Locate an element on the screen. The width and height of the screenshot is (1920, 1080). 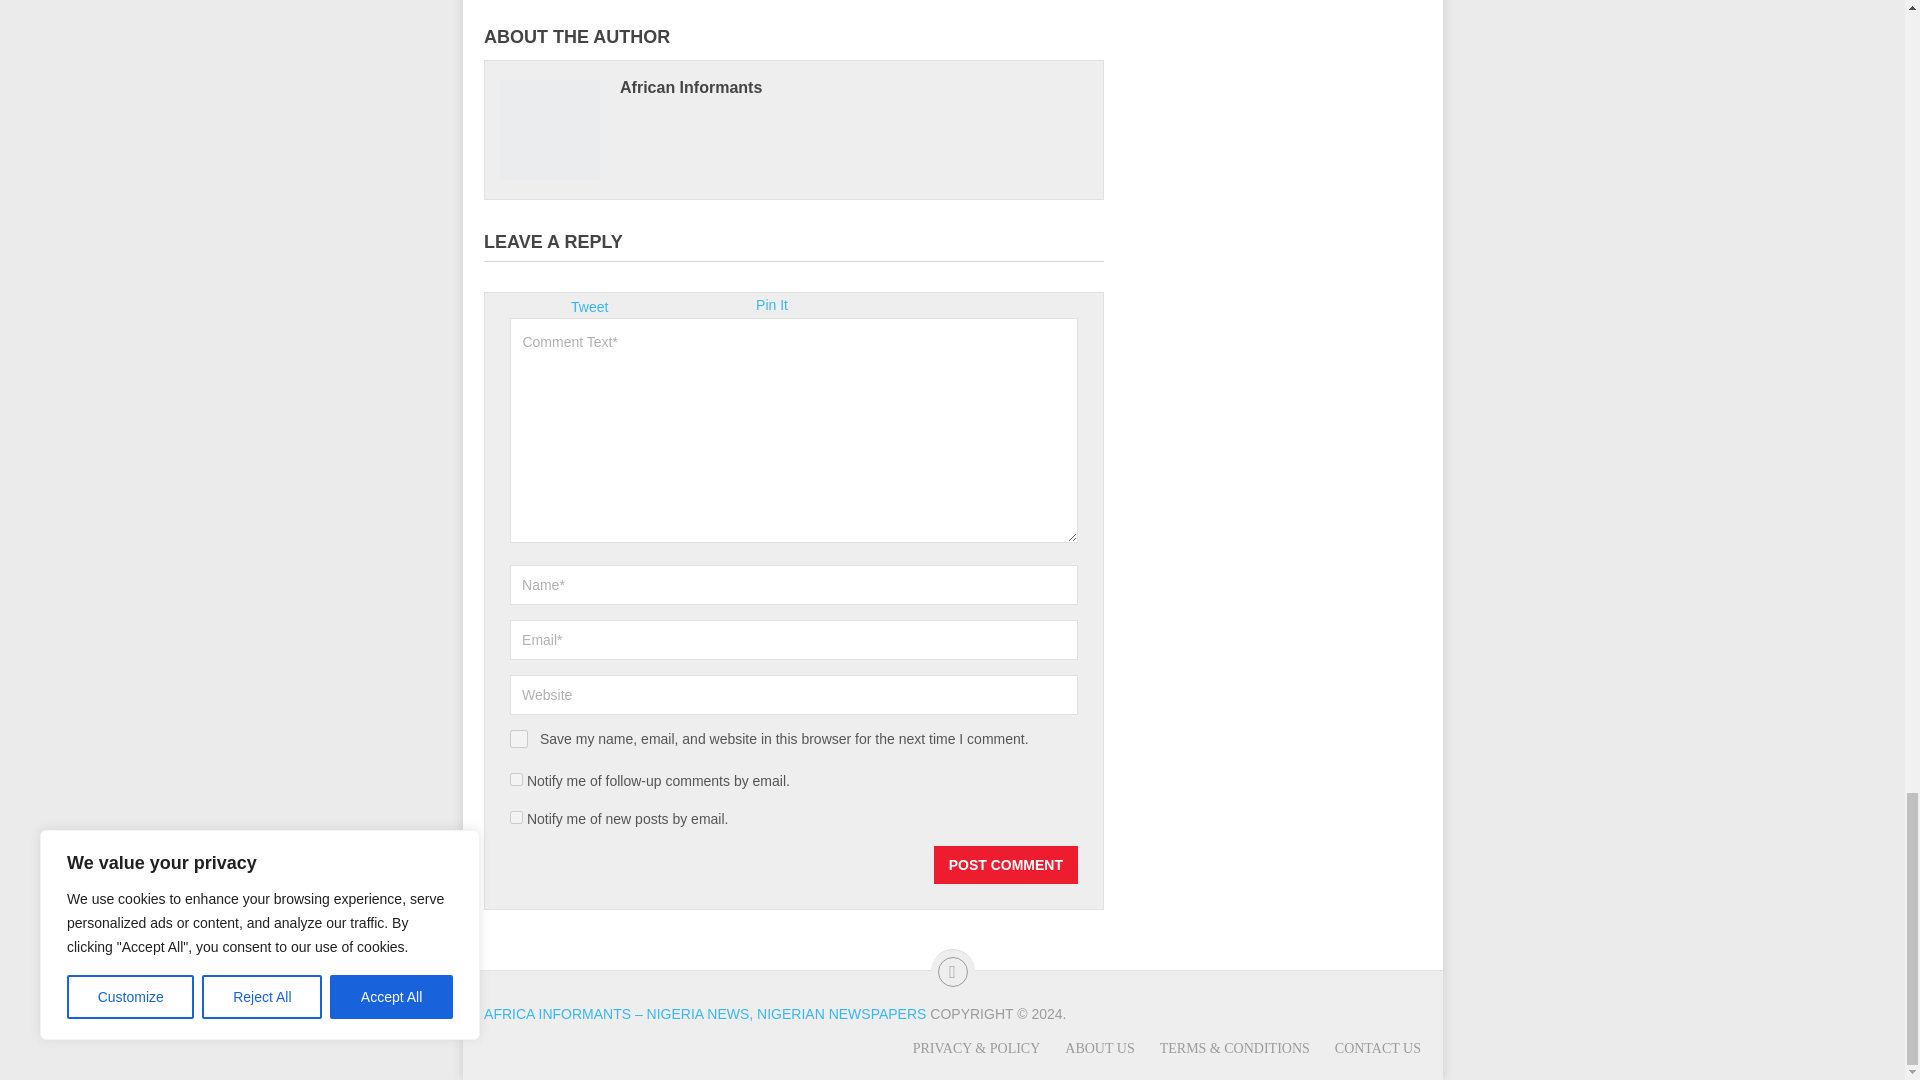
subscribe is located at coordinates (516, 780).